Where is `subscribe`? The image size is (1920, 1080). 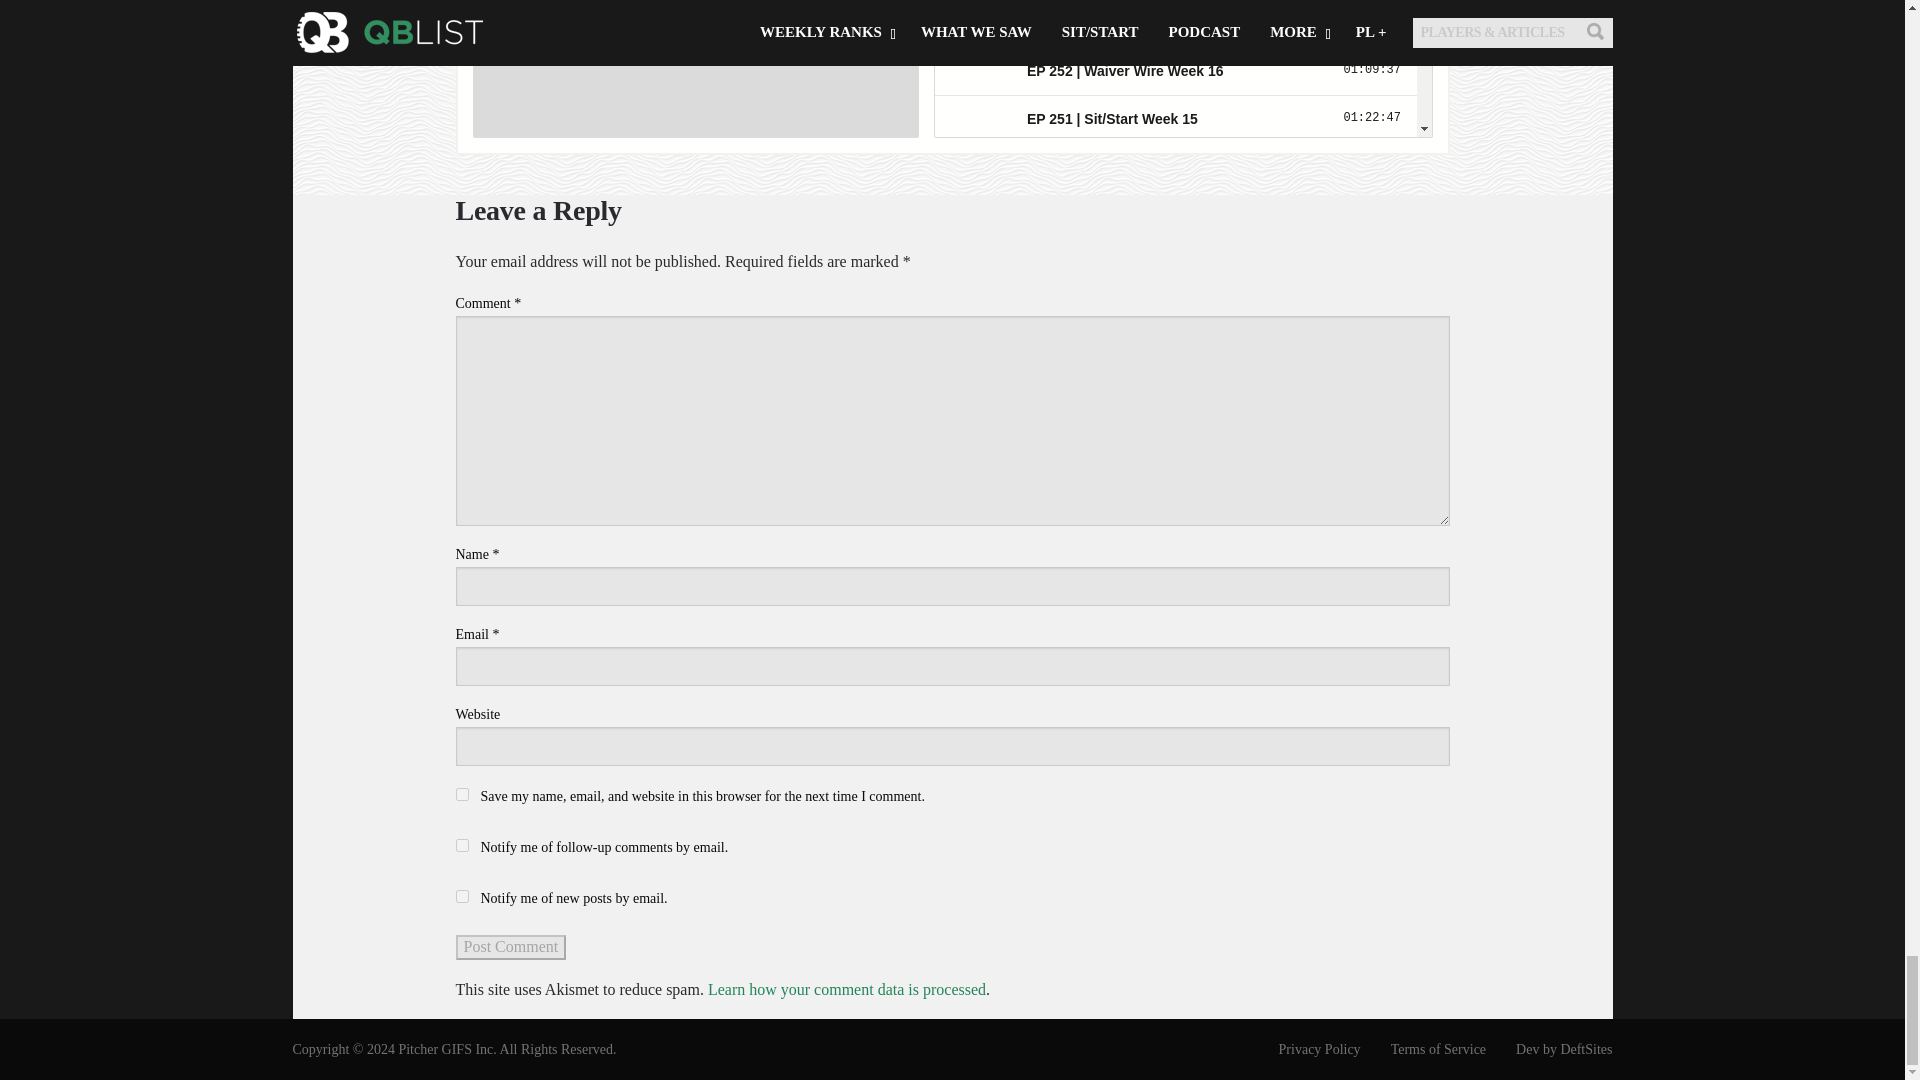 subscribe is located at coordinates (462, 846).